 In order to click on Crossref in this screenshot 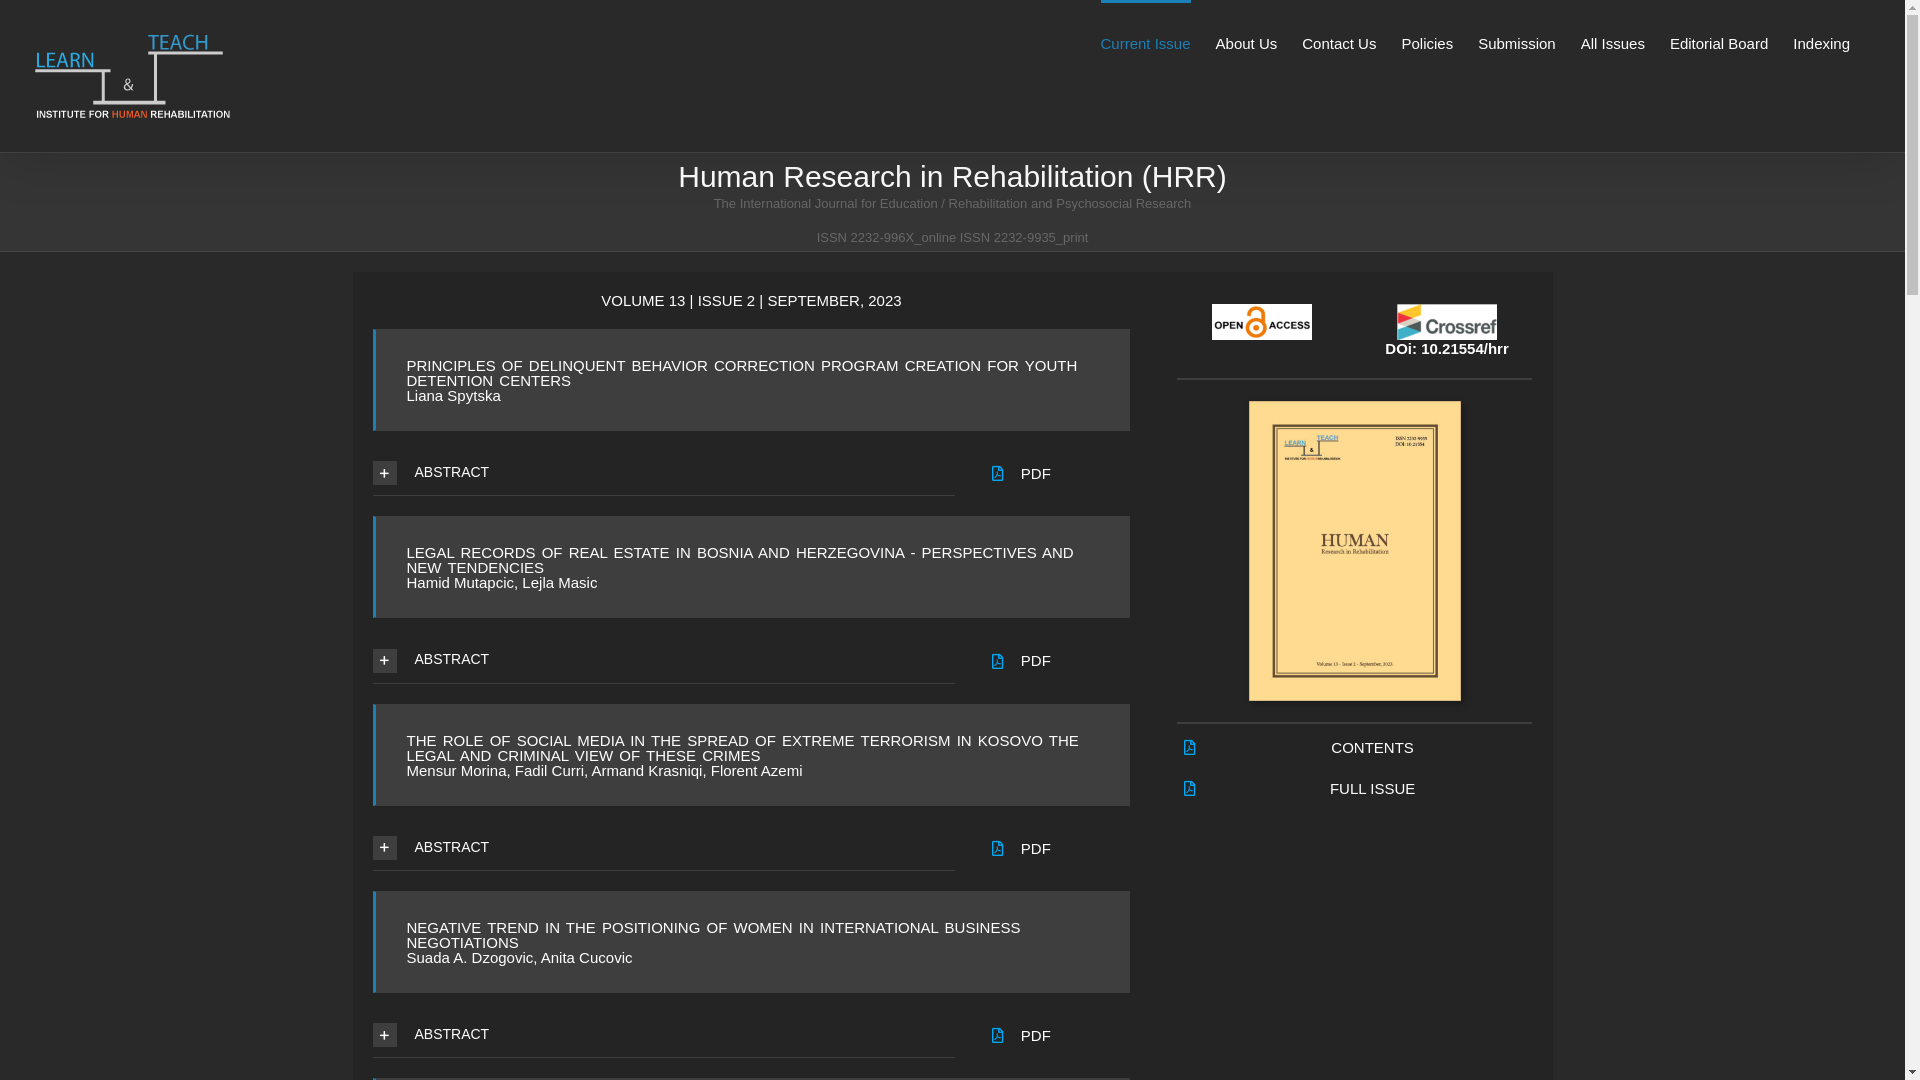, I will do `click(1447, 322)`.